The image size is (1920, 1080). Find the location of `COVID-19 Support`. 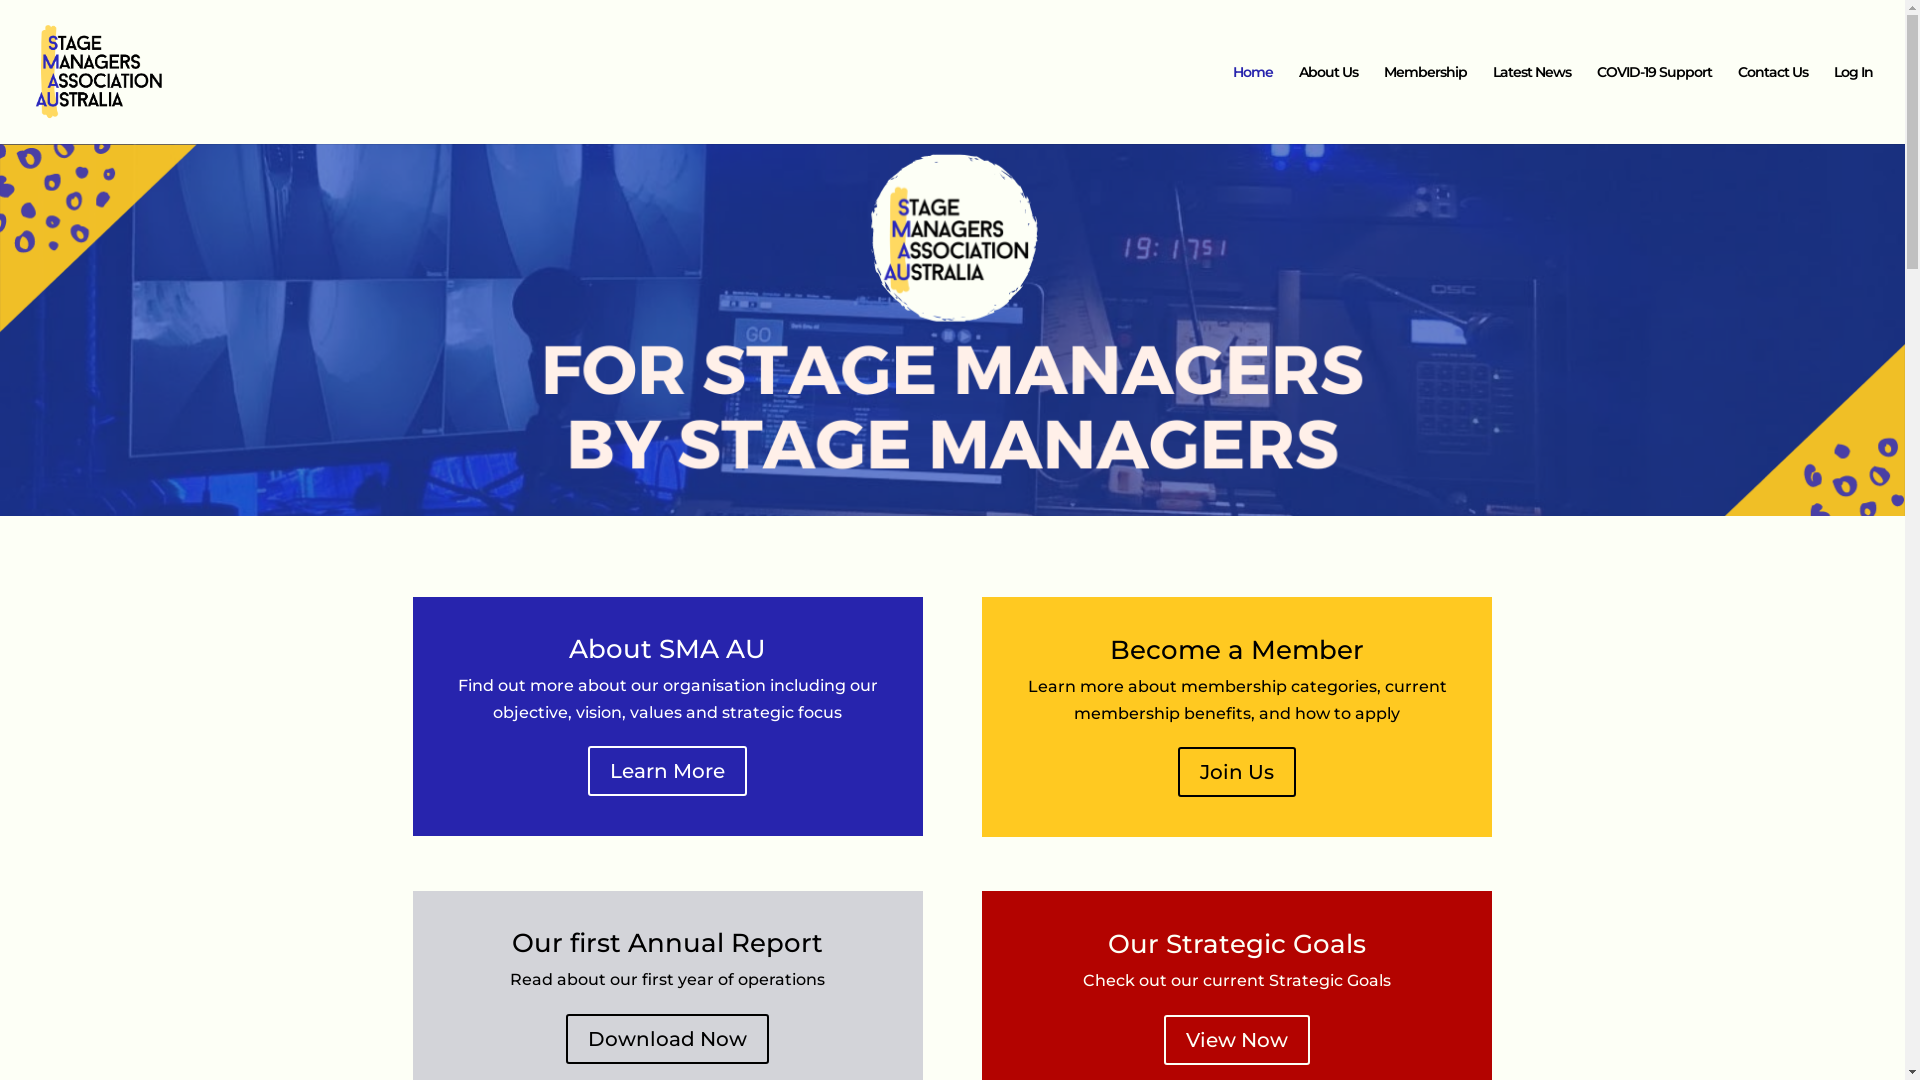

COVID-19 Support is located at coordinates (1654, 104).